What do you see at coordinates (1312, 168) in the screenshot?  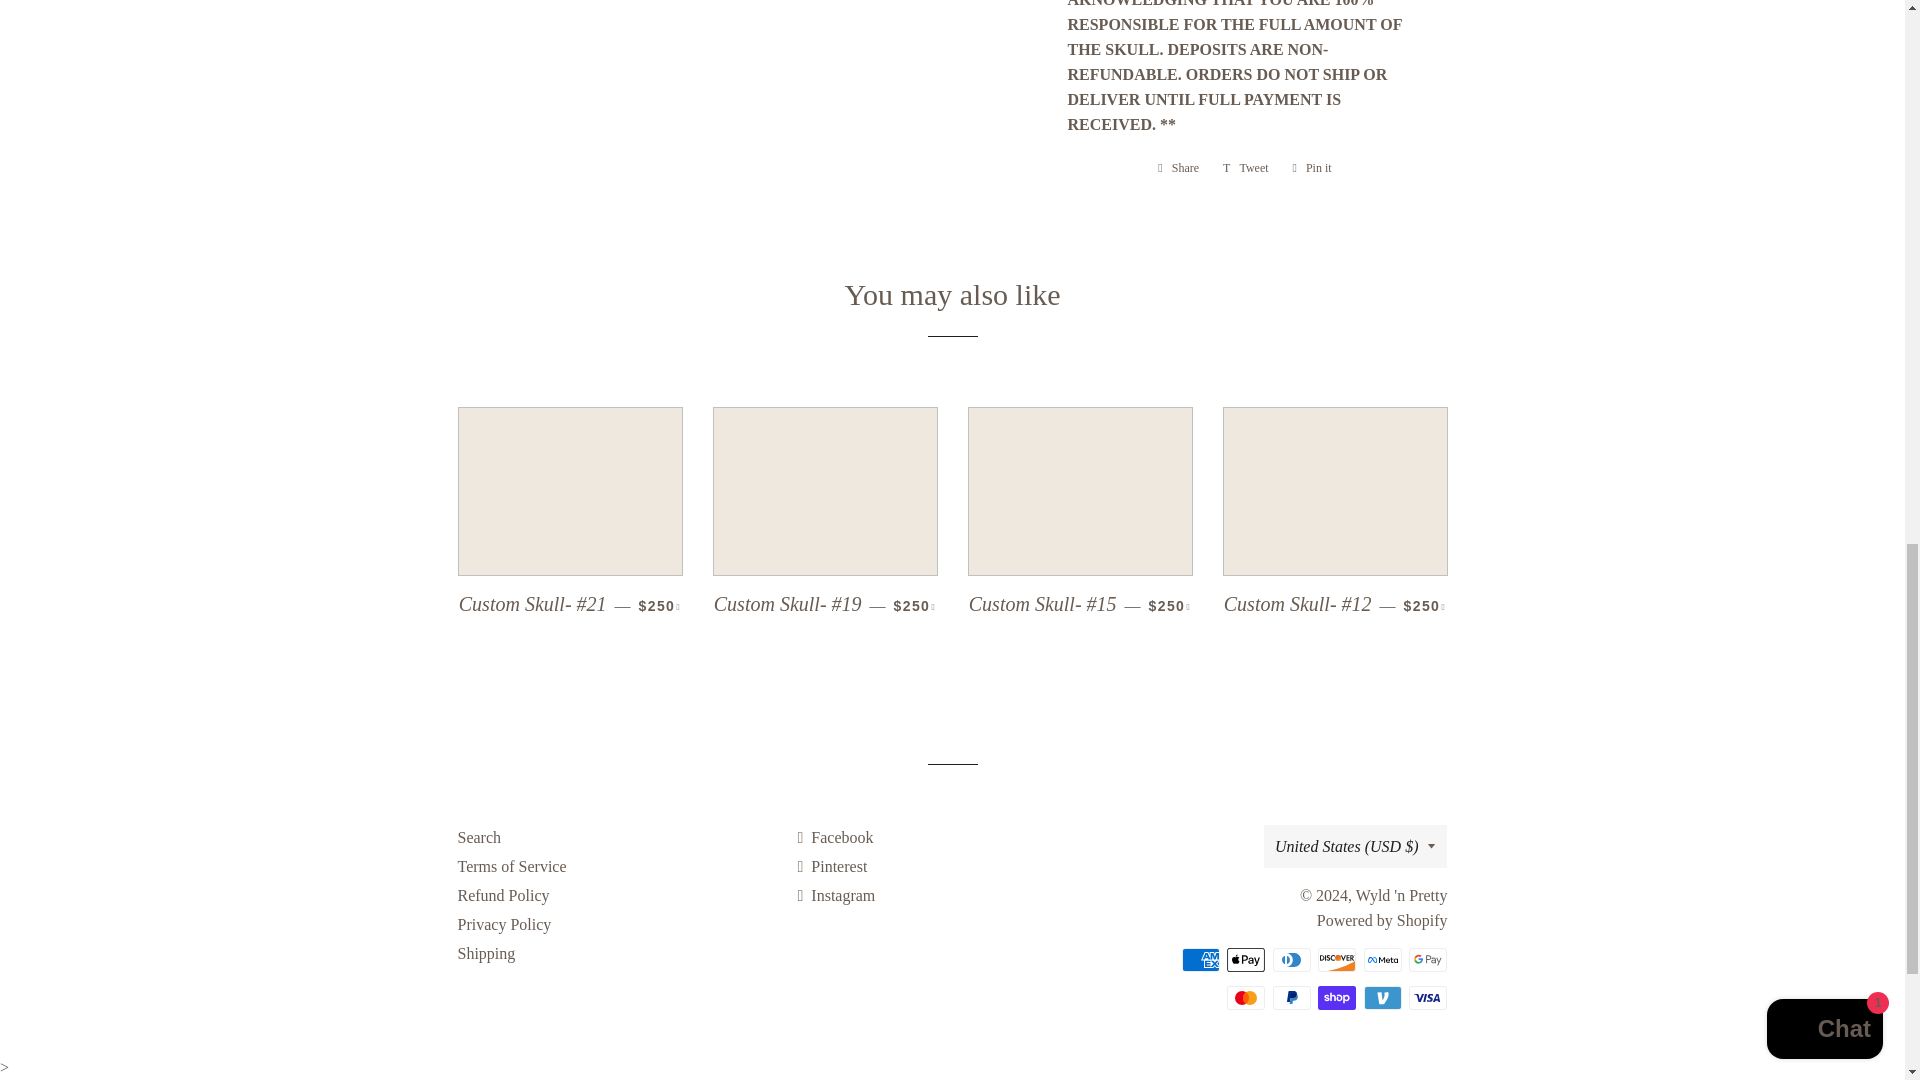 I see `Pin on Pinterest` at bounding box center [1312, 168].